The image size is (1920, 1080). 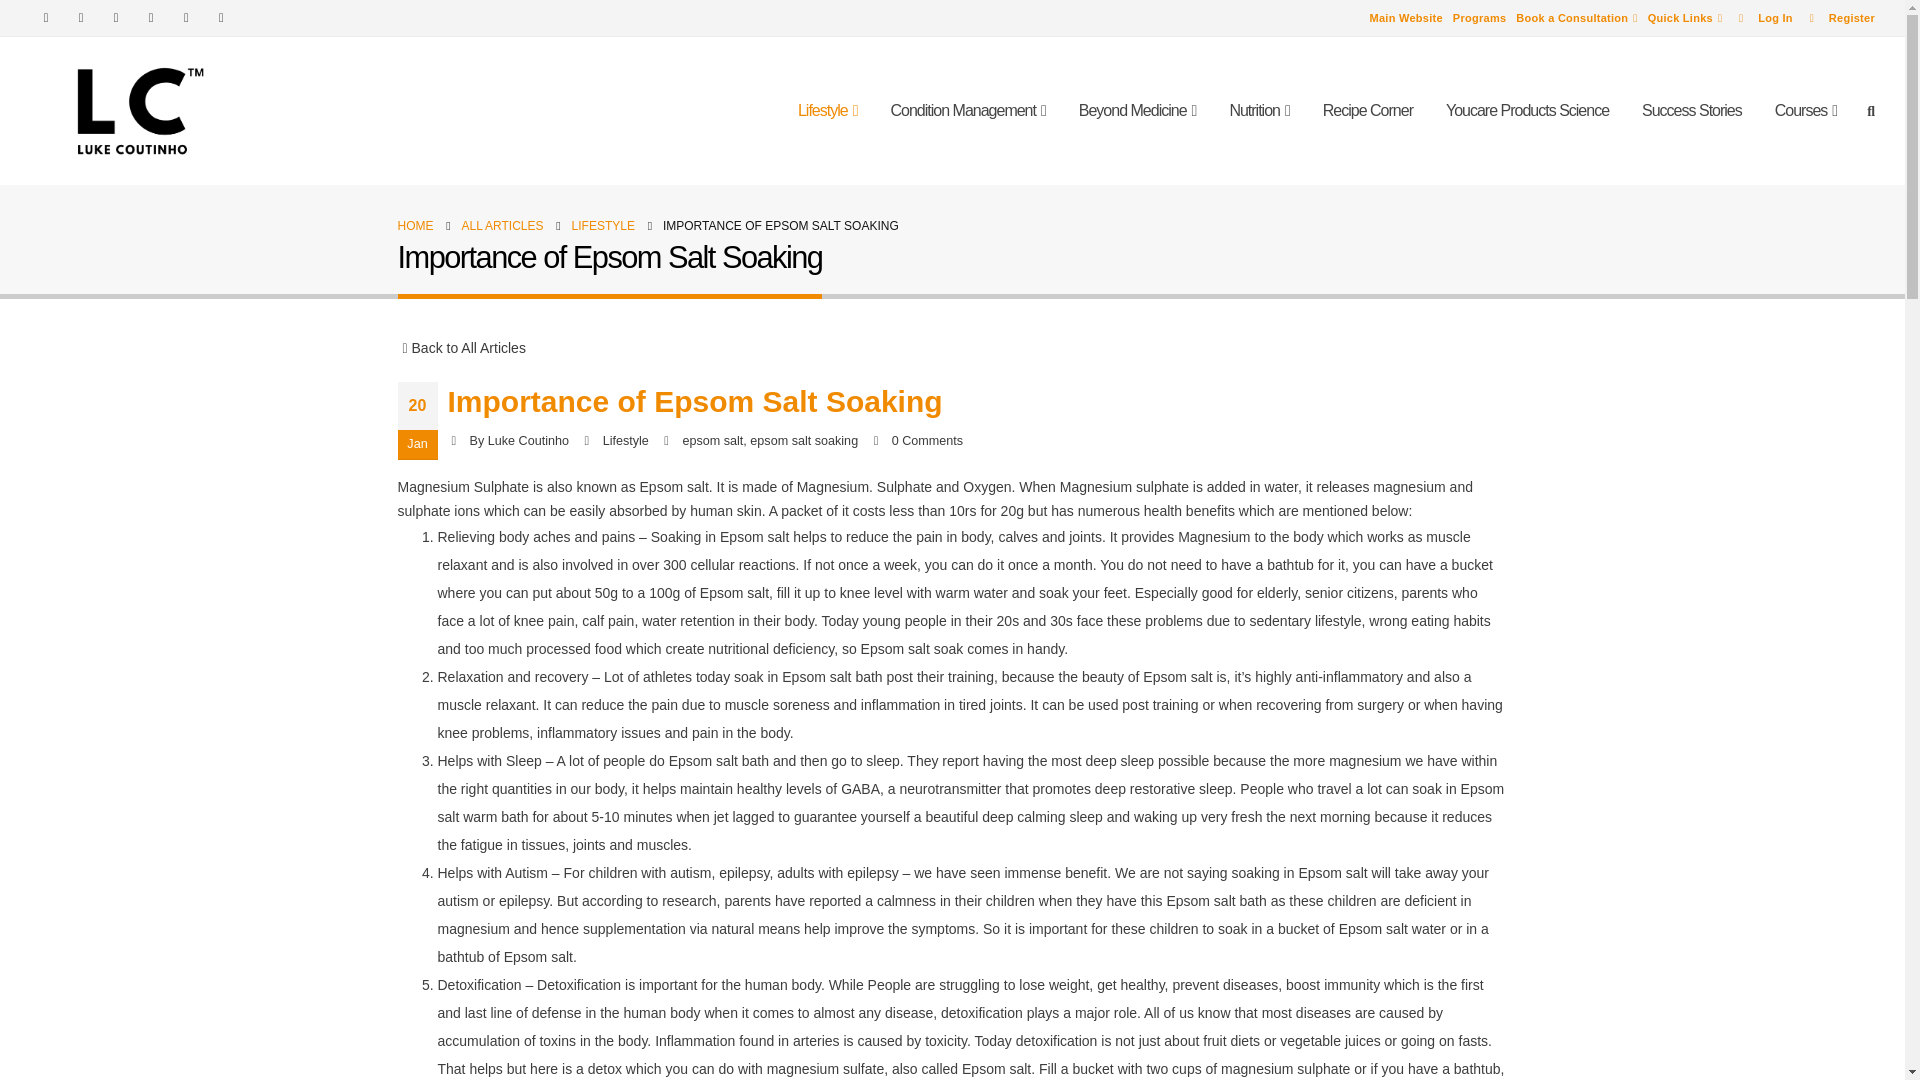 I want to click on LinkedIn, so click(x=220, y=18).